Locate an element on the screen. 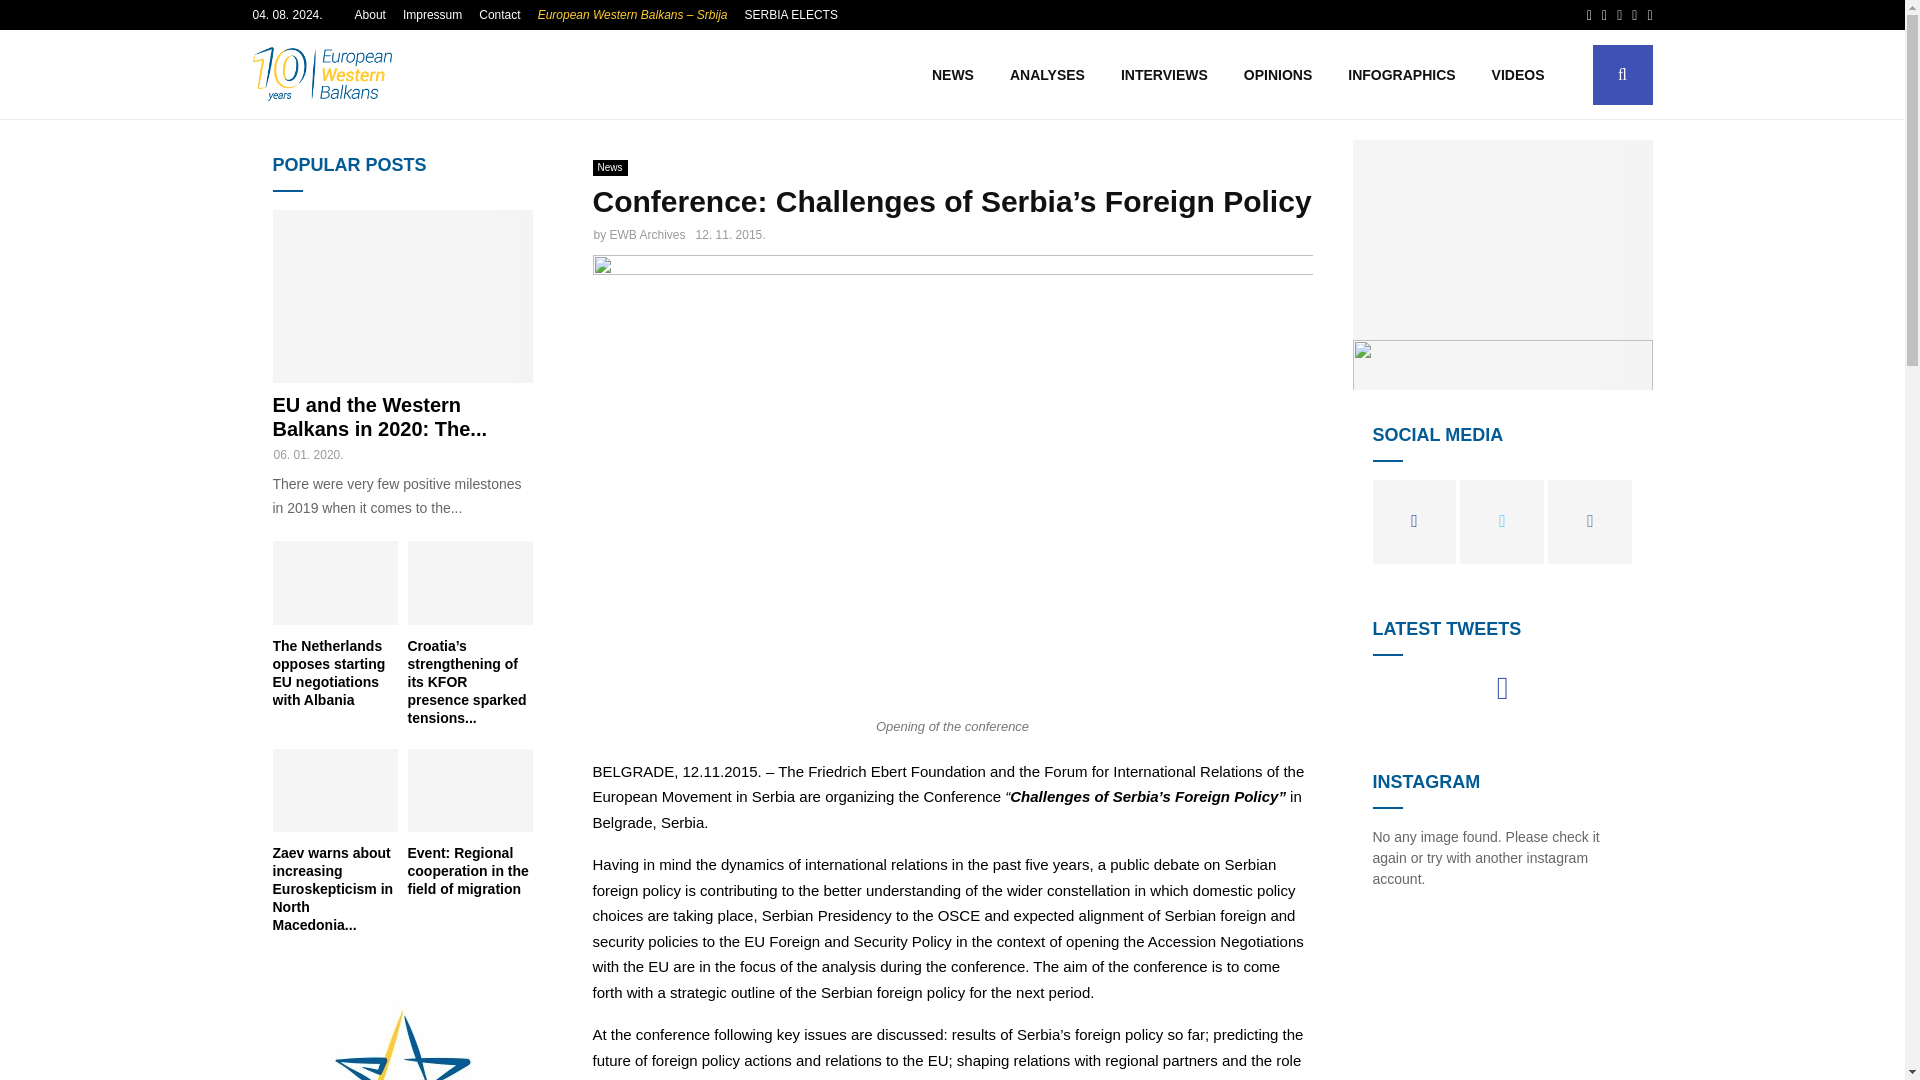   EU and the Western Balkans in 2020: The Year of Decisions  is located at coordinates (380, 416).